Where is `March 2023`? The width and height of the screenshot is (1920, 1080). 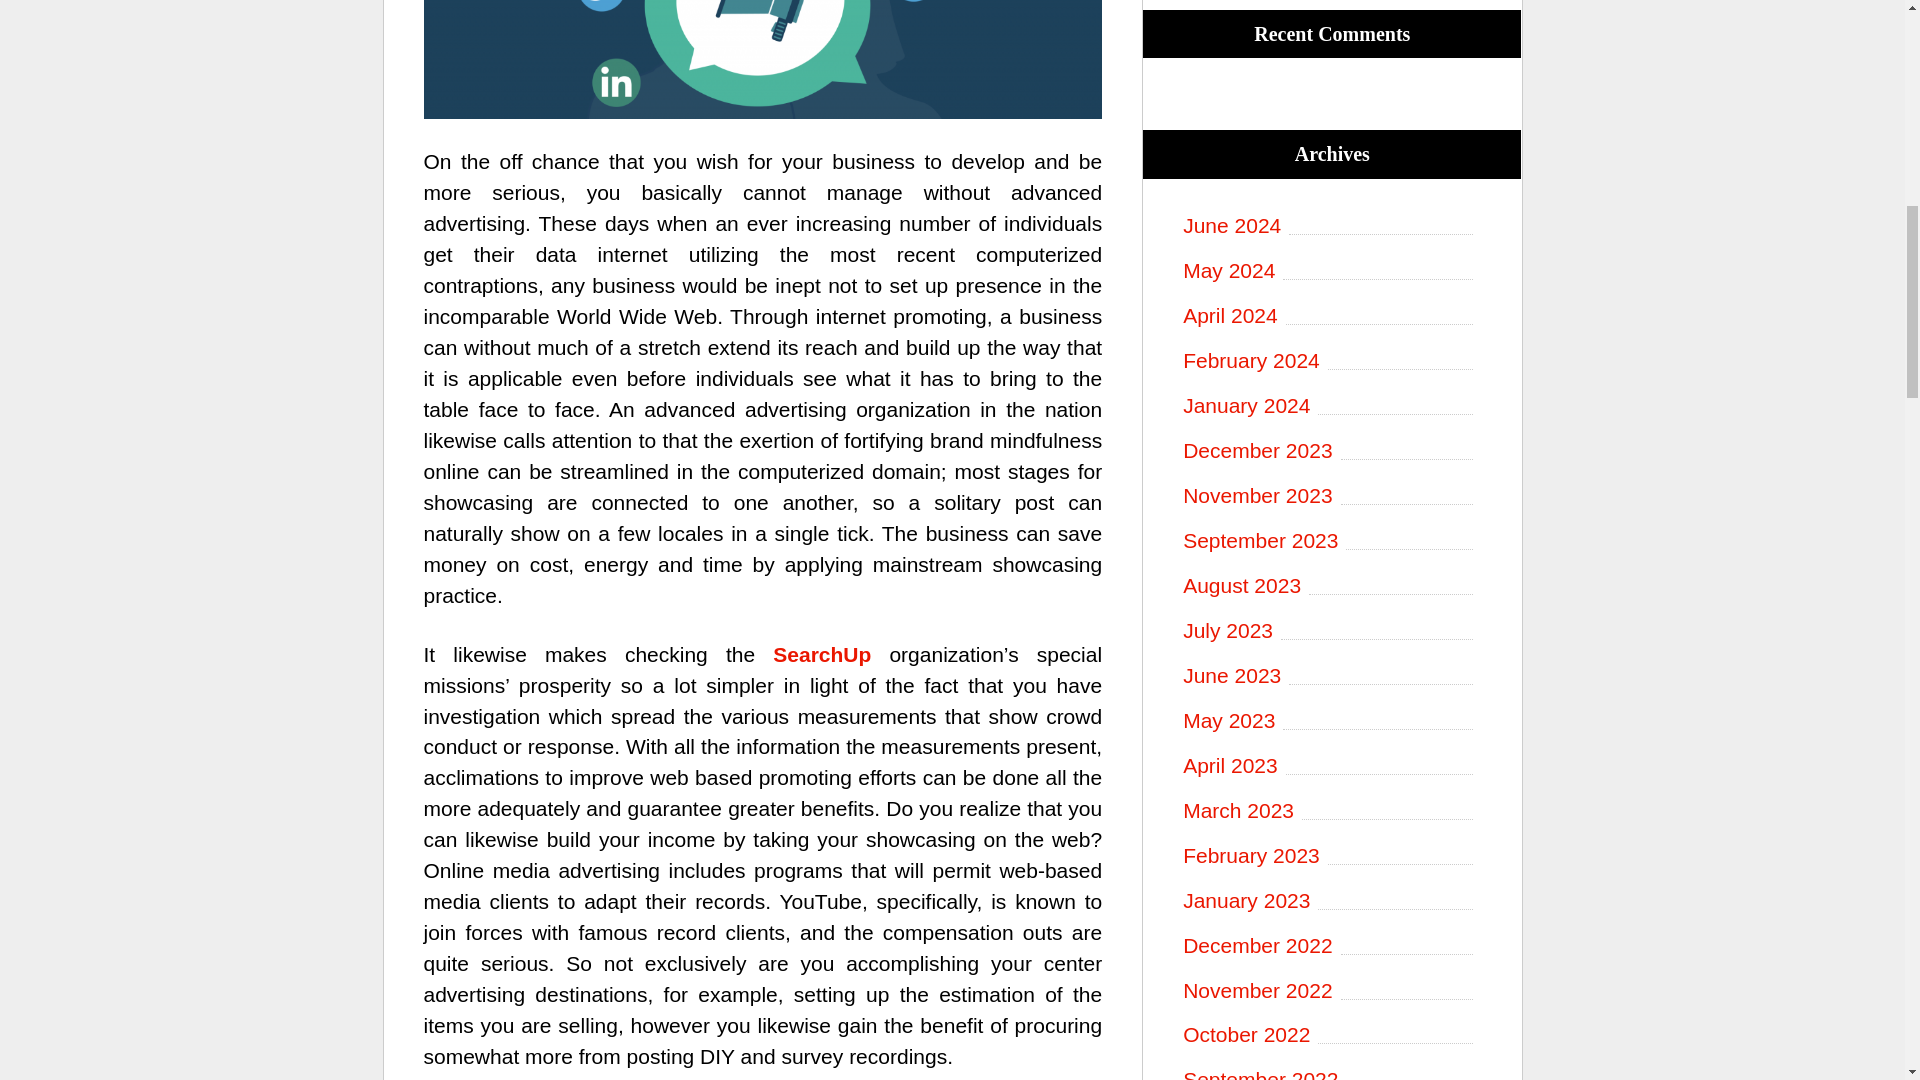
March 2023 is located at coordinates (1331, 811).